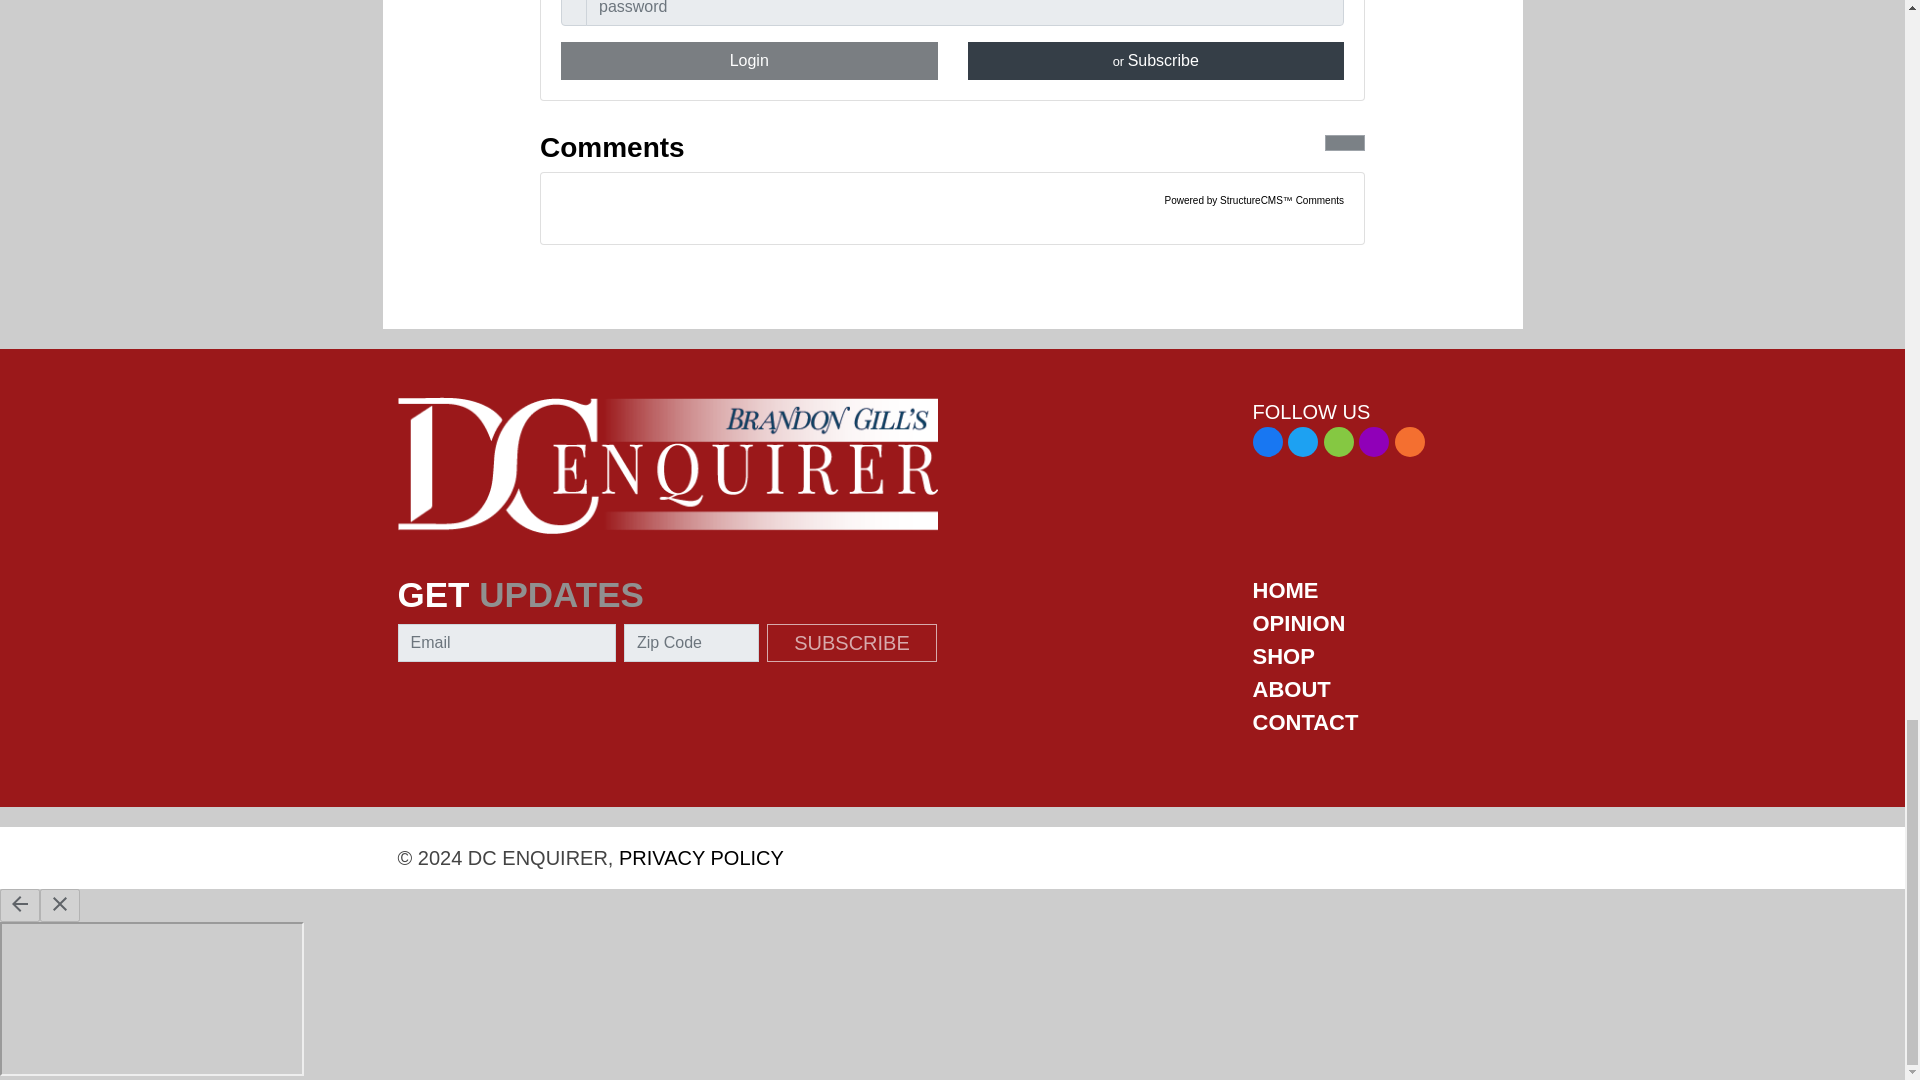 The width and height of the screenshot is (1920, 1080). I want to click on Truth, so click(1374, 441).